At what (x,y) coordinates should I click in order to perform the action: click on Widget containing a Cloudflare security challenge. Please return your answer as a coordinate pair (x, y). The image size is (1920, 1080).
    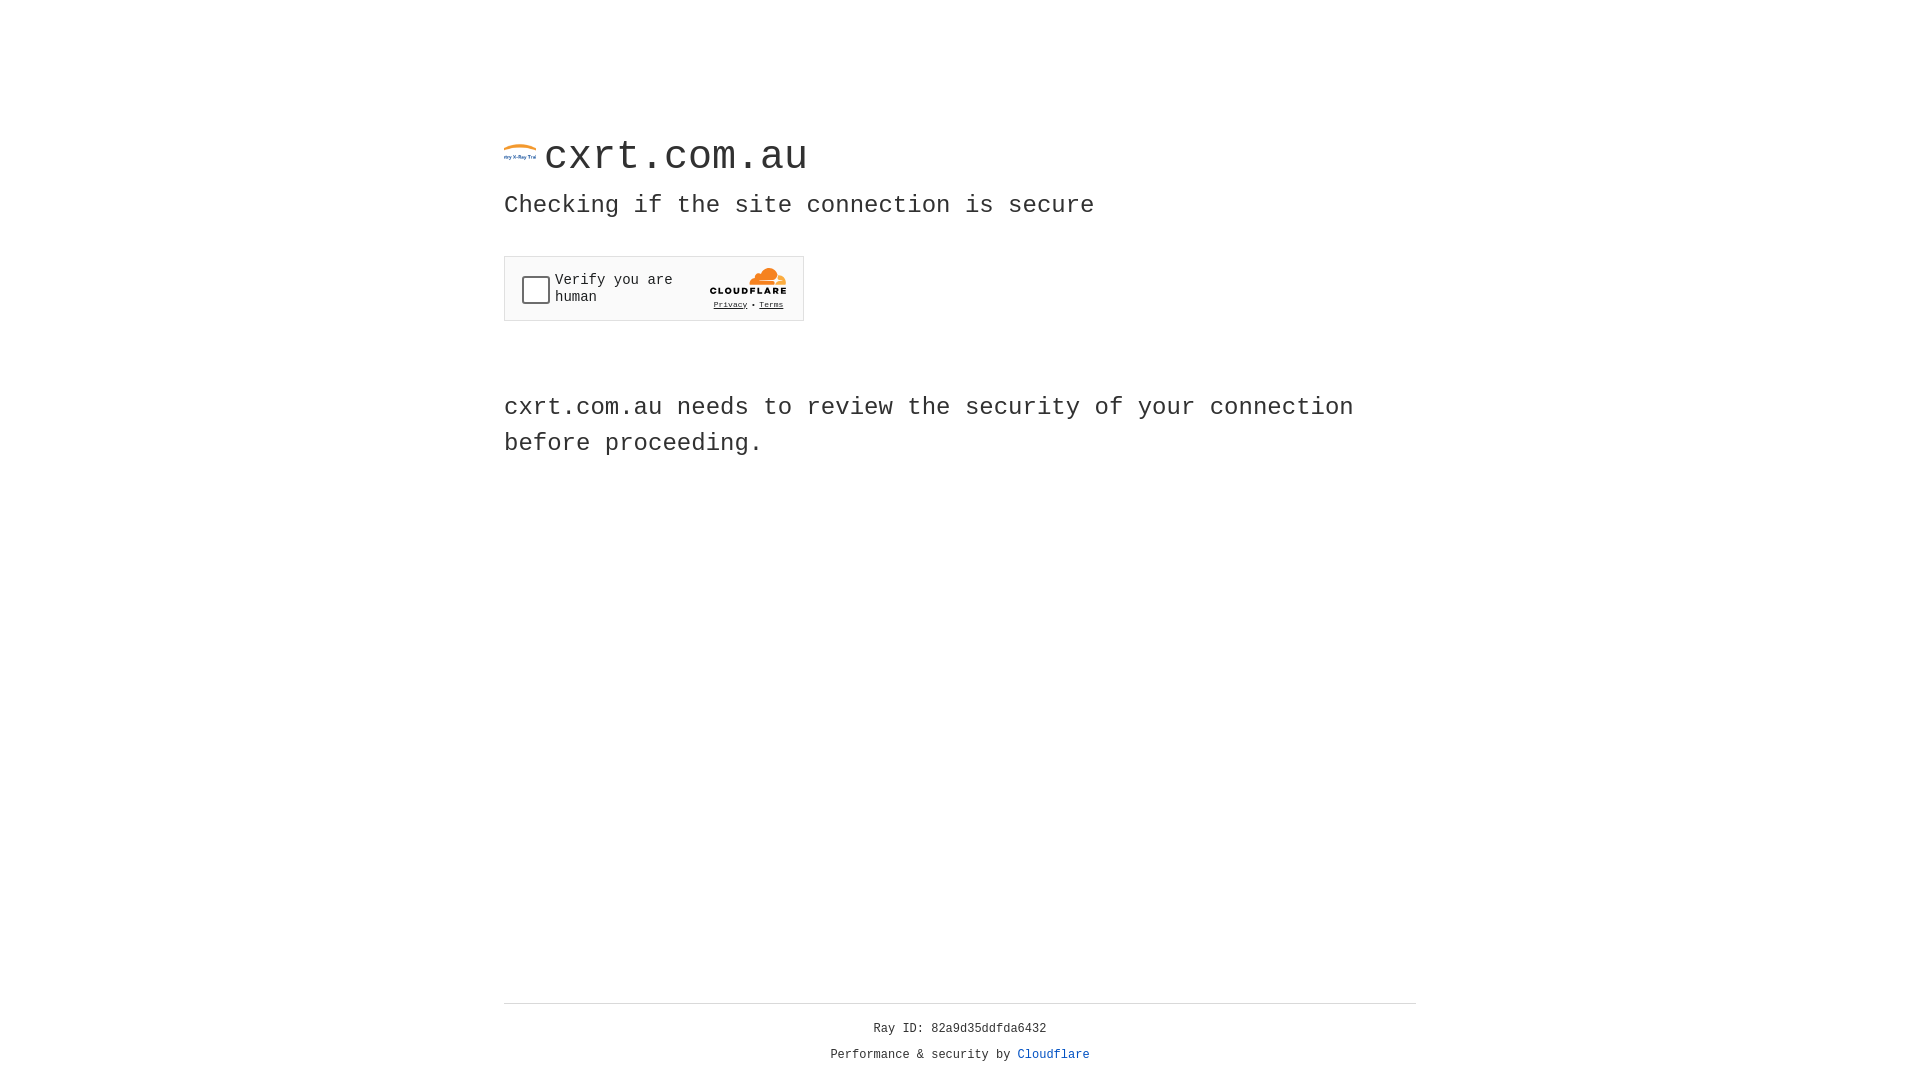
    Looking at the image, I should click on (654, 288).